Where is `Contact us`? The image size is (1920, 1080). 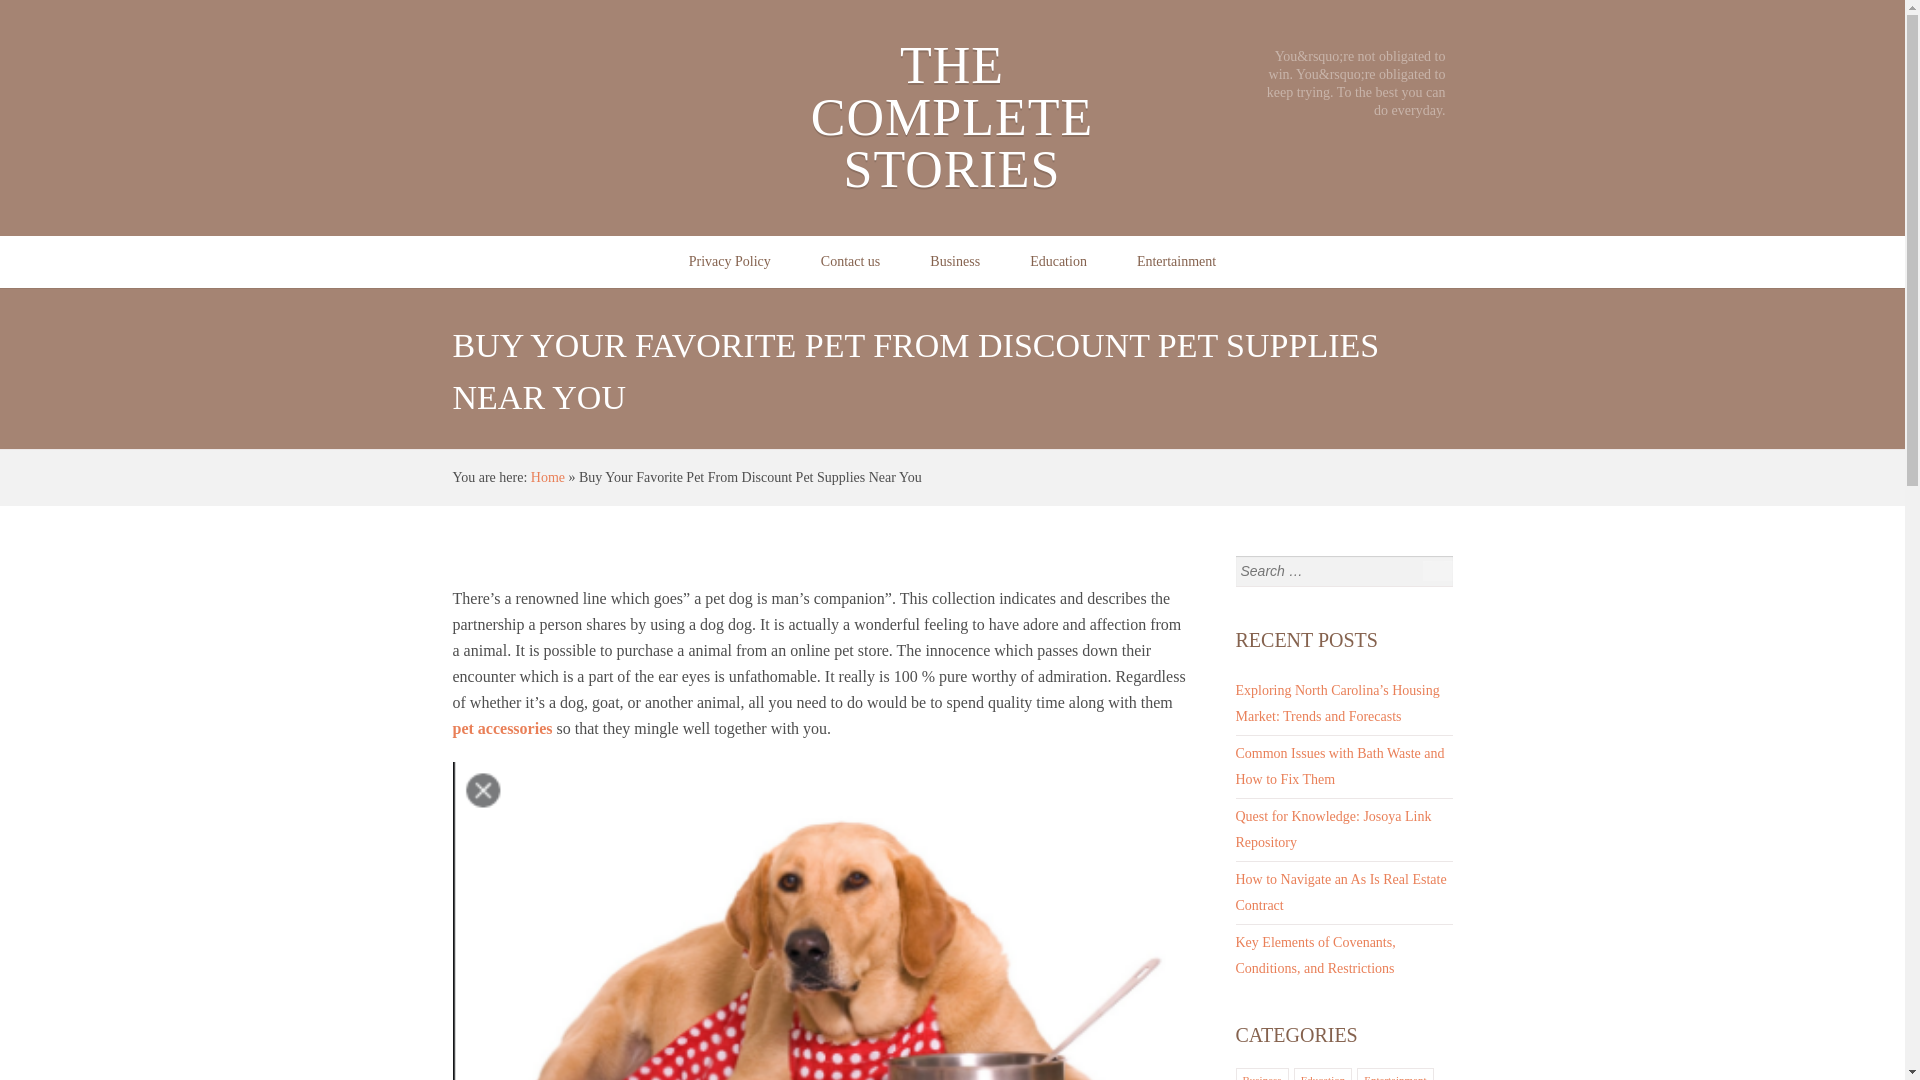
Contact us is located at coordinates (851, 262).